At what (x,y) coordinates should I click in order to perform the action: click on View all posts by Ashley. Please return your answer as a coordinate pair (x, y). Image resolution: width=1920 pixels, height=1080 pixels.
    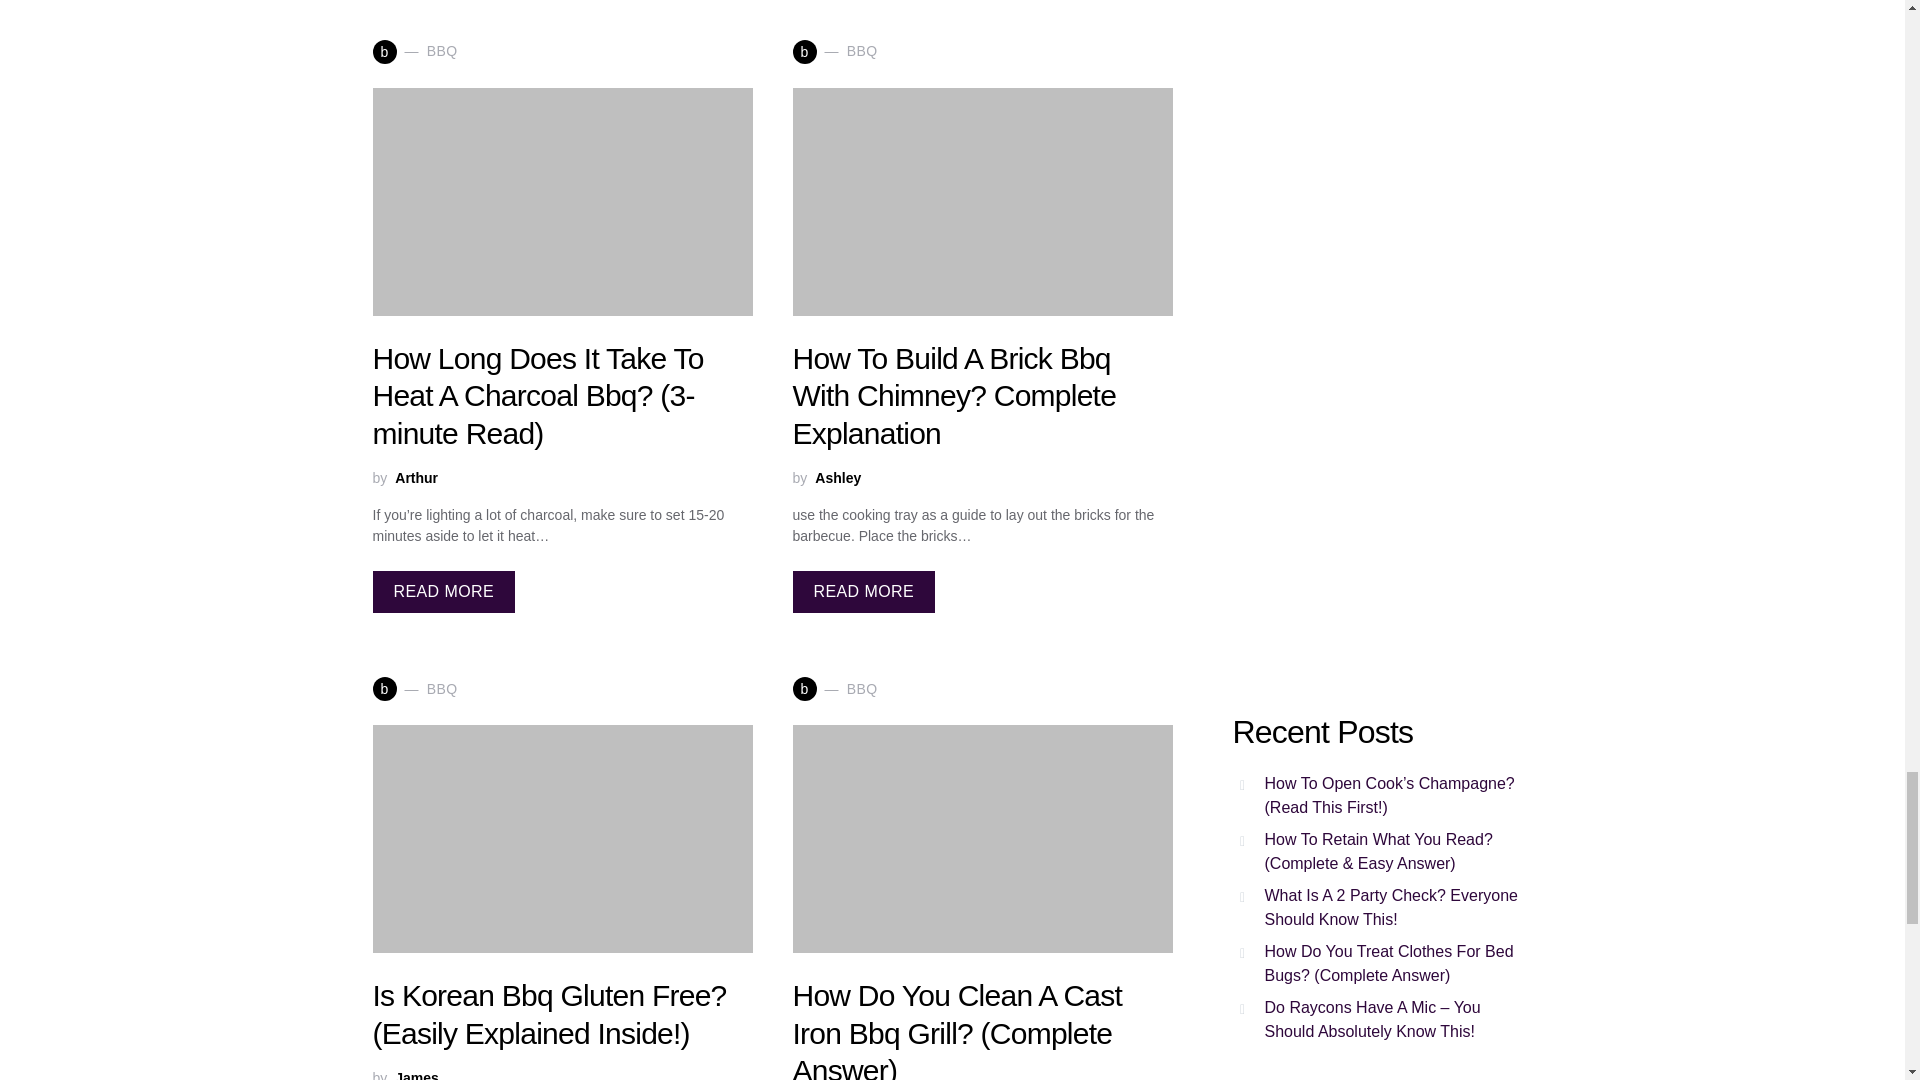
    Looking at the image, I should click on (837, 478).